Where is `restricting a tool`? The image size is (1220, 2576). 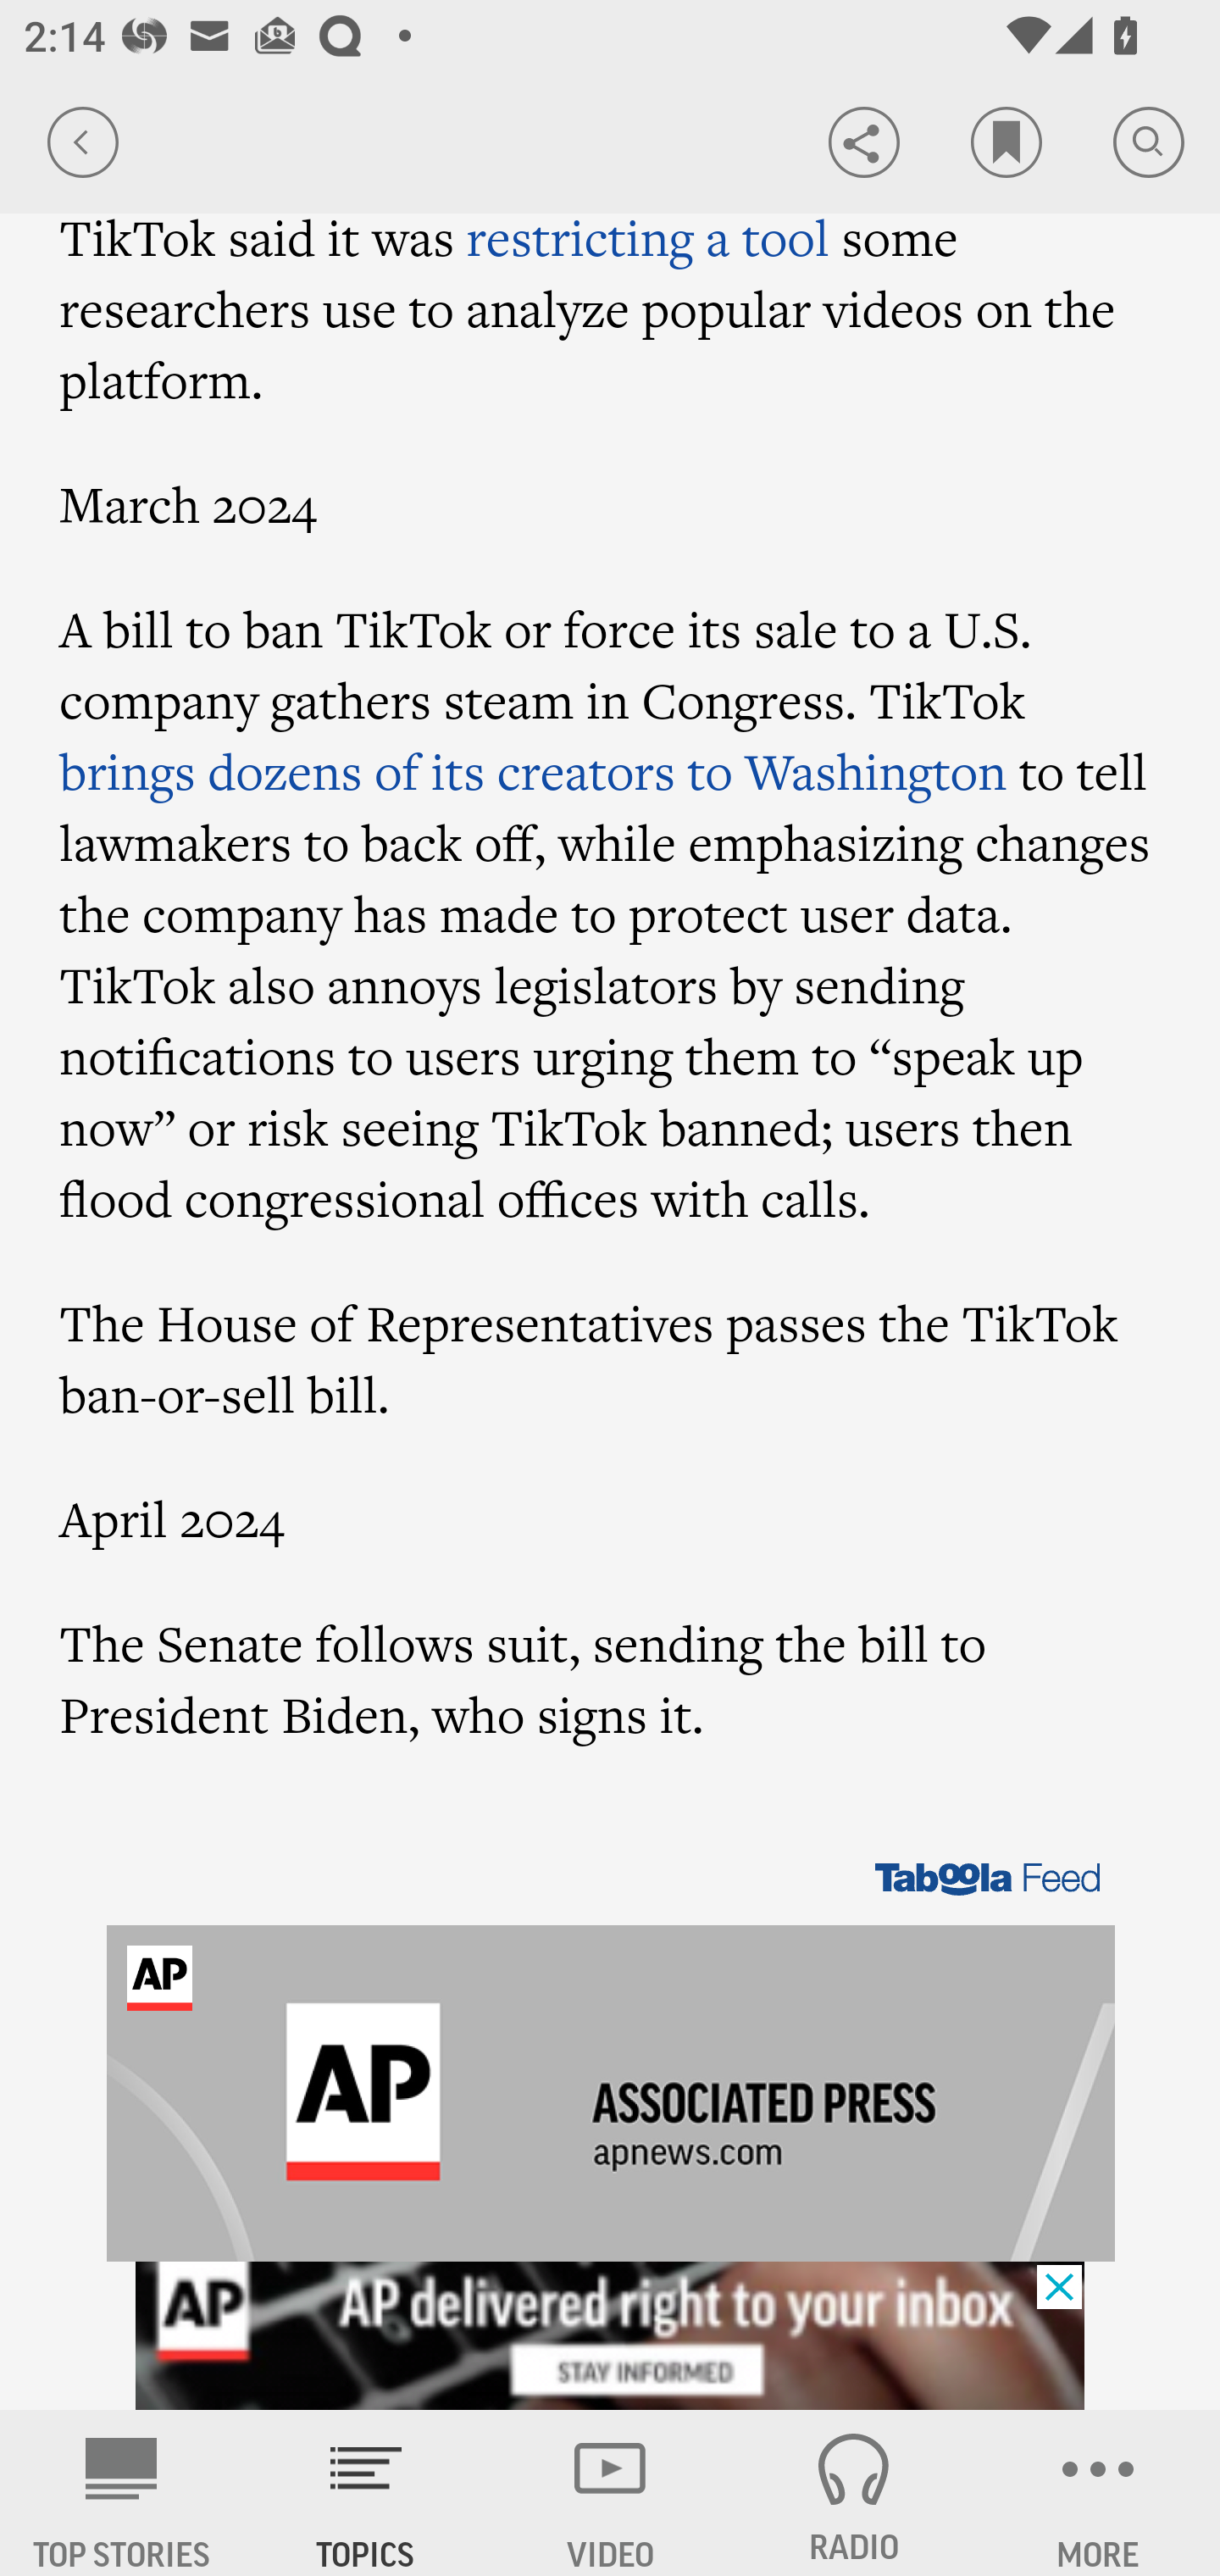 restricting a tool is located at coordinates (647, 237).